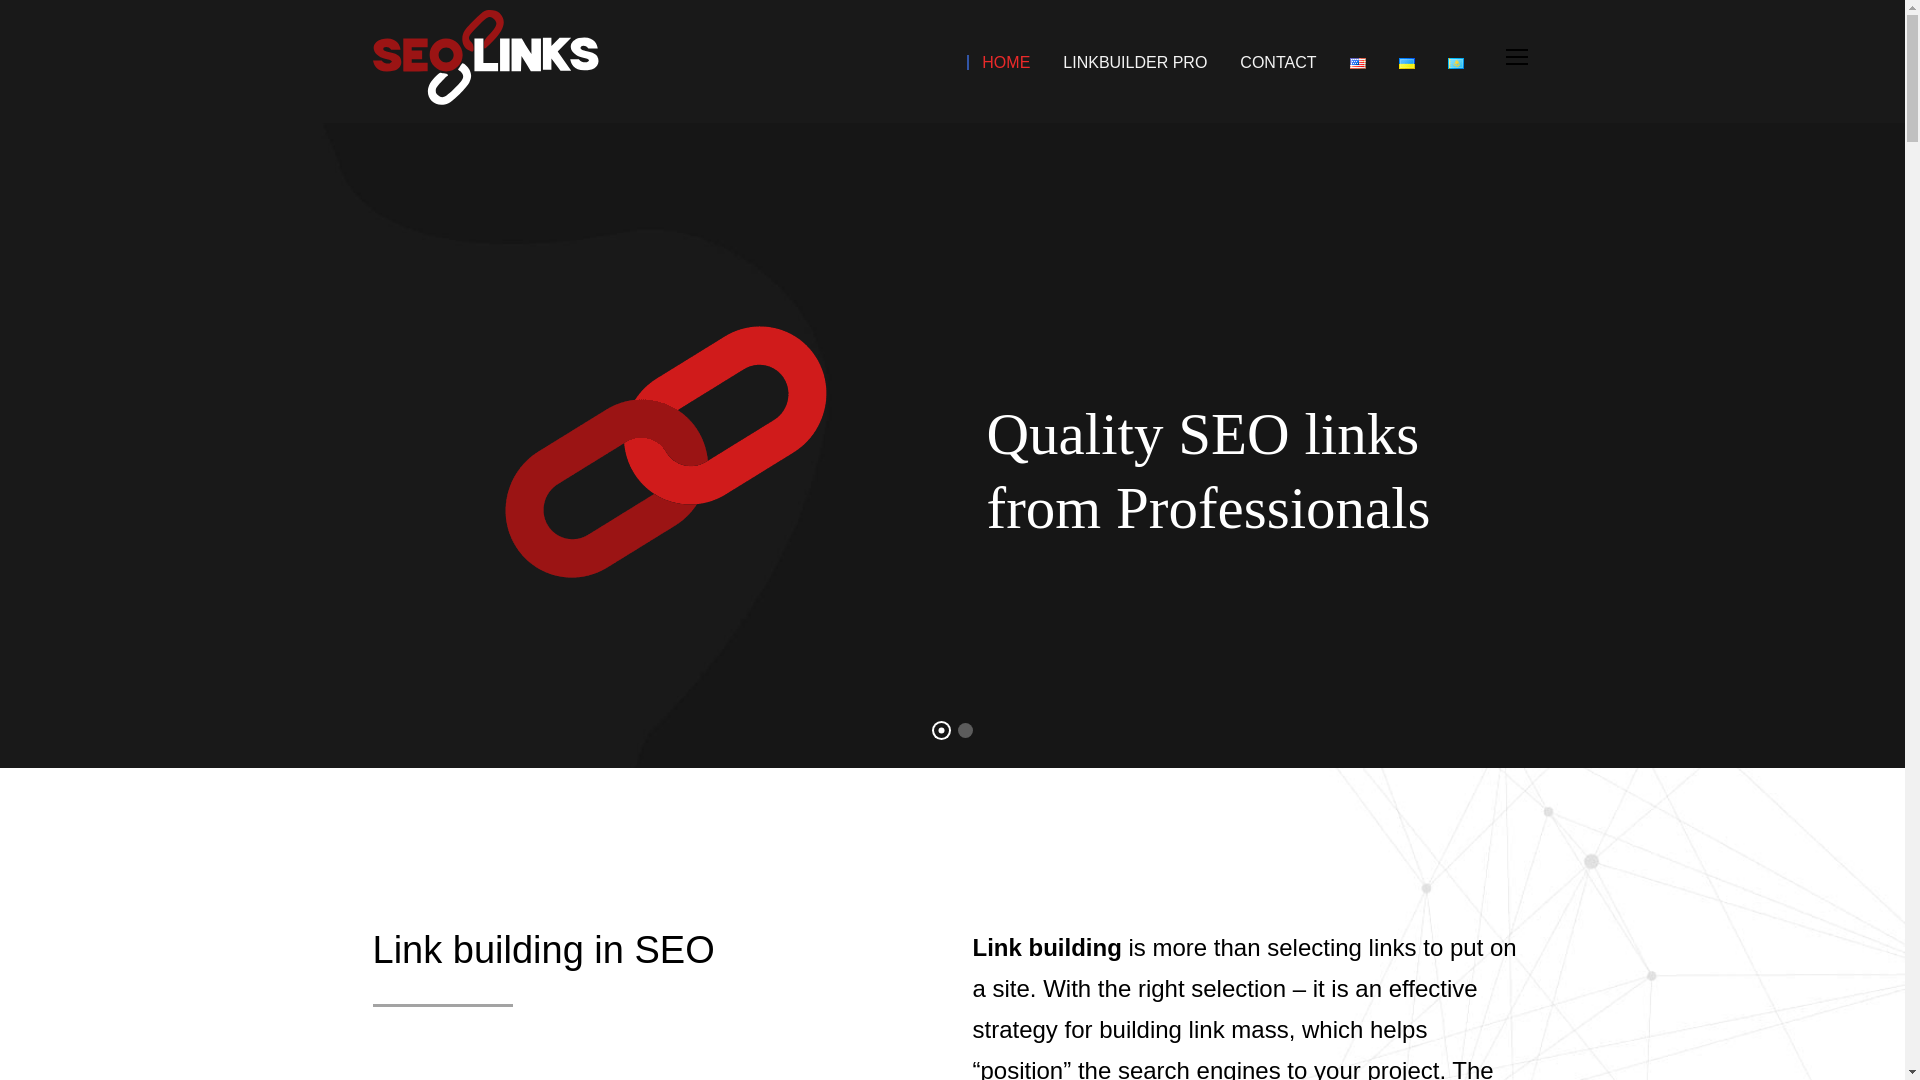  What do you see at coordinates (1128, 86) in the screenshot?
I see `LINKBUILDER PRO` at bounding box center [1128, 86].